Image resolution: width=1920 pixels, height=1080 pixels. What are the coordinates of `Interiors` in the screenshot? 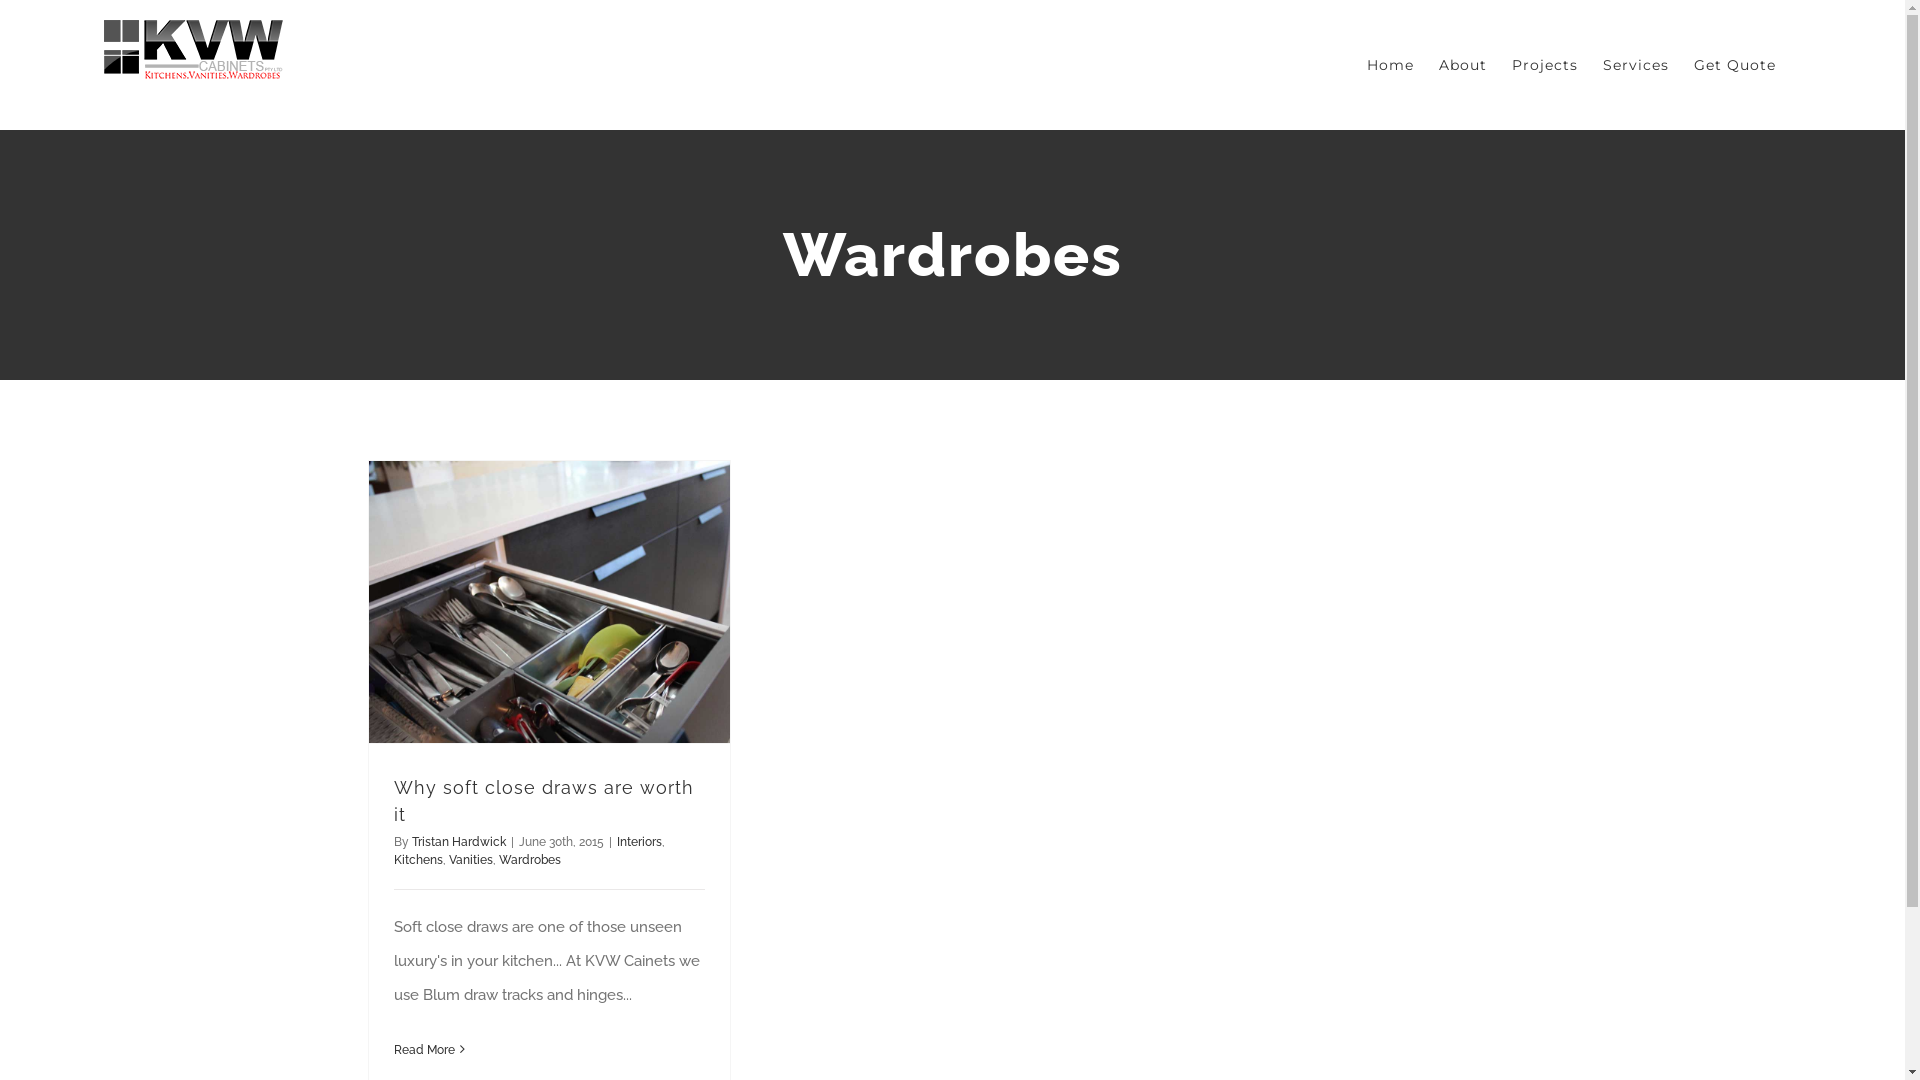 It's located at (638, 842).